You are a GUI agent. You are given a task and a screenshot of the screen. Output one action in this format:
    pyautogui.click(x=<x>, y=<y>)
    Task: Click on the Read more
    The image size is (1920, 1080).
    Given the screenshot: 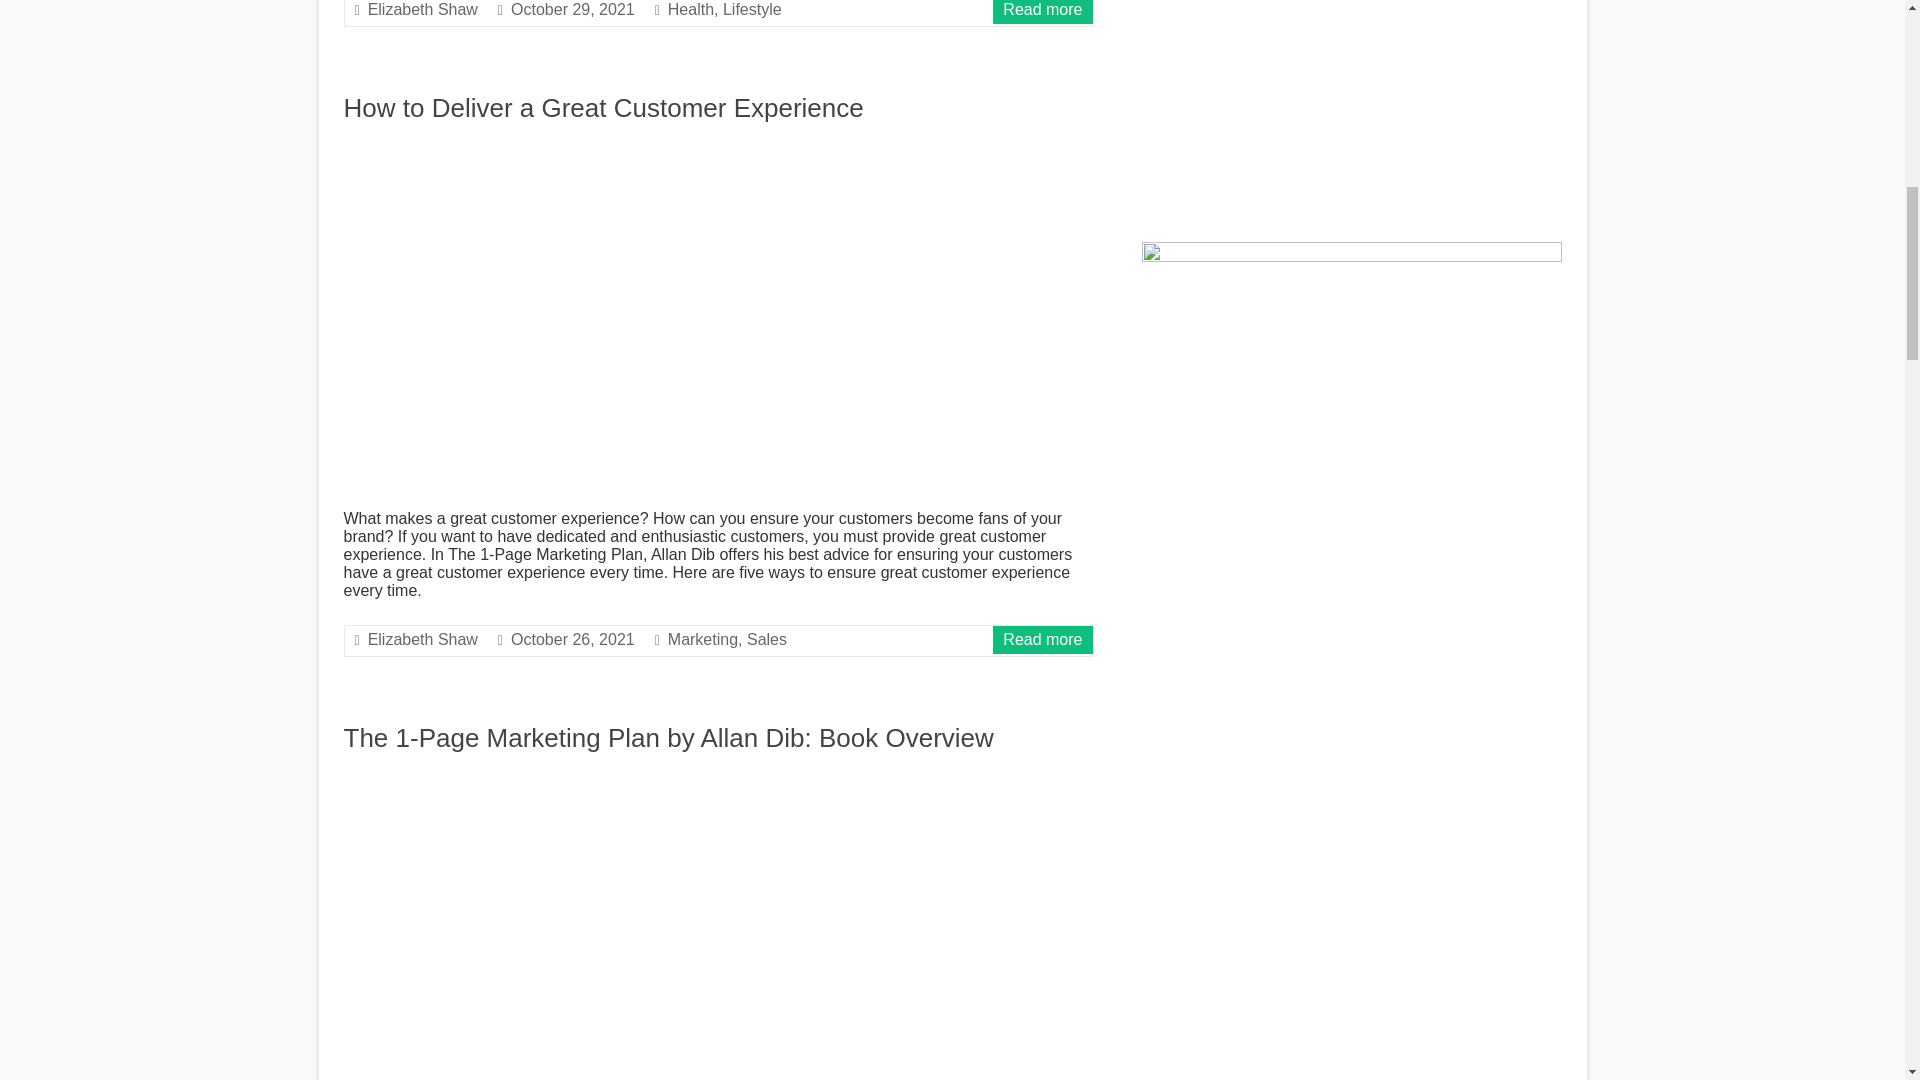 What is the action you would take?
    pyautogui.click(x=1042, y=10)
    